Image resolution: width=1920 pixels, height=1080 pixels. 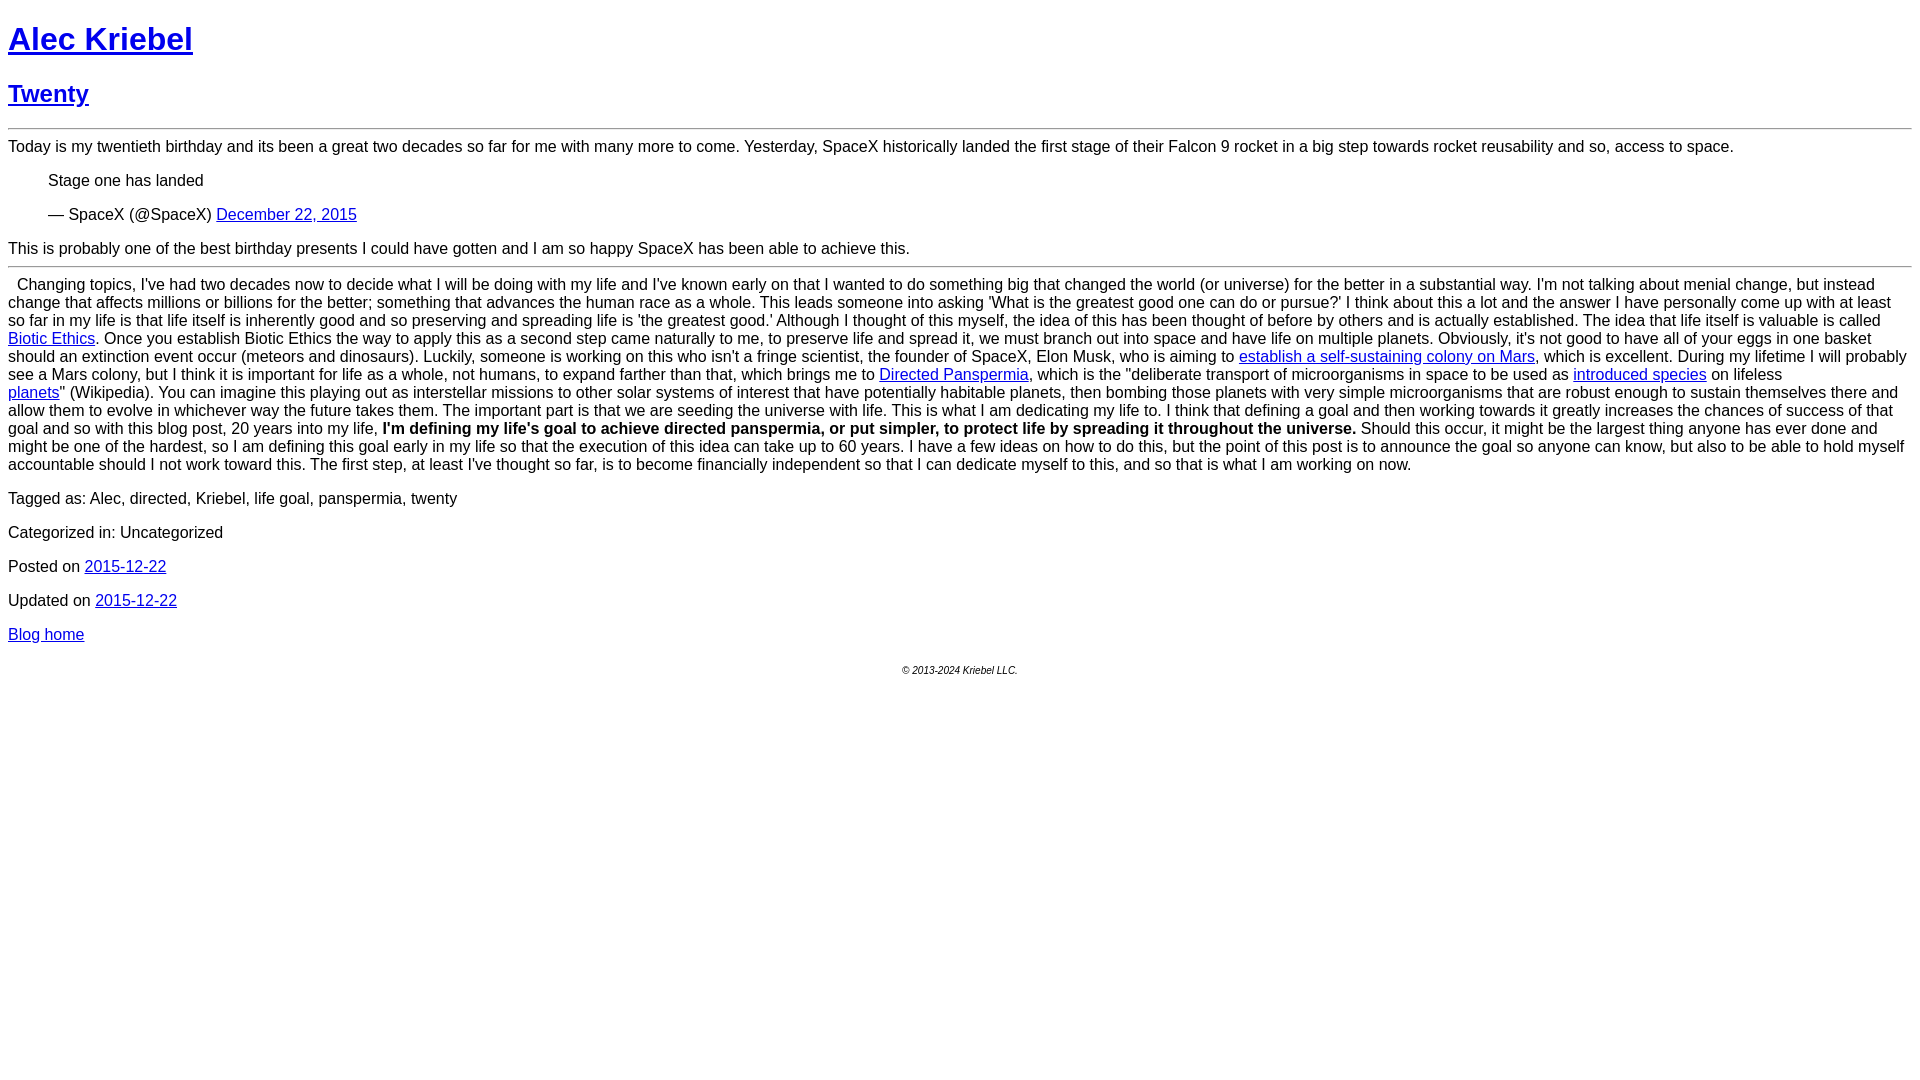 What do you see at coordinates (33, 392) in the screenshot?
I see `Planet` at bounding box center [33, 392].